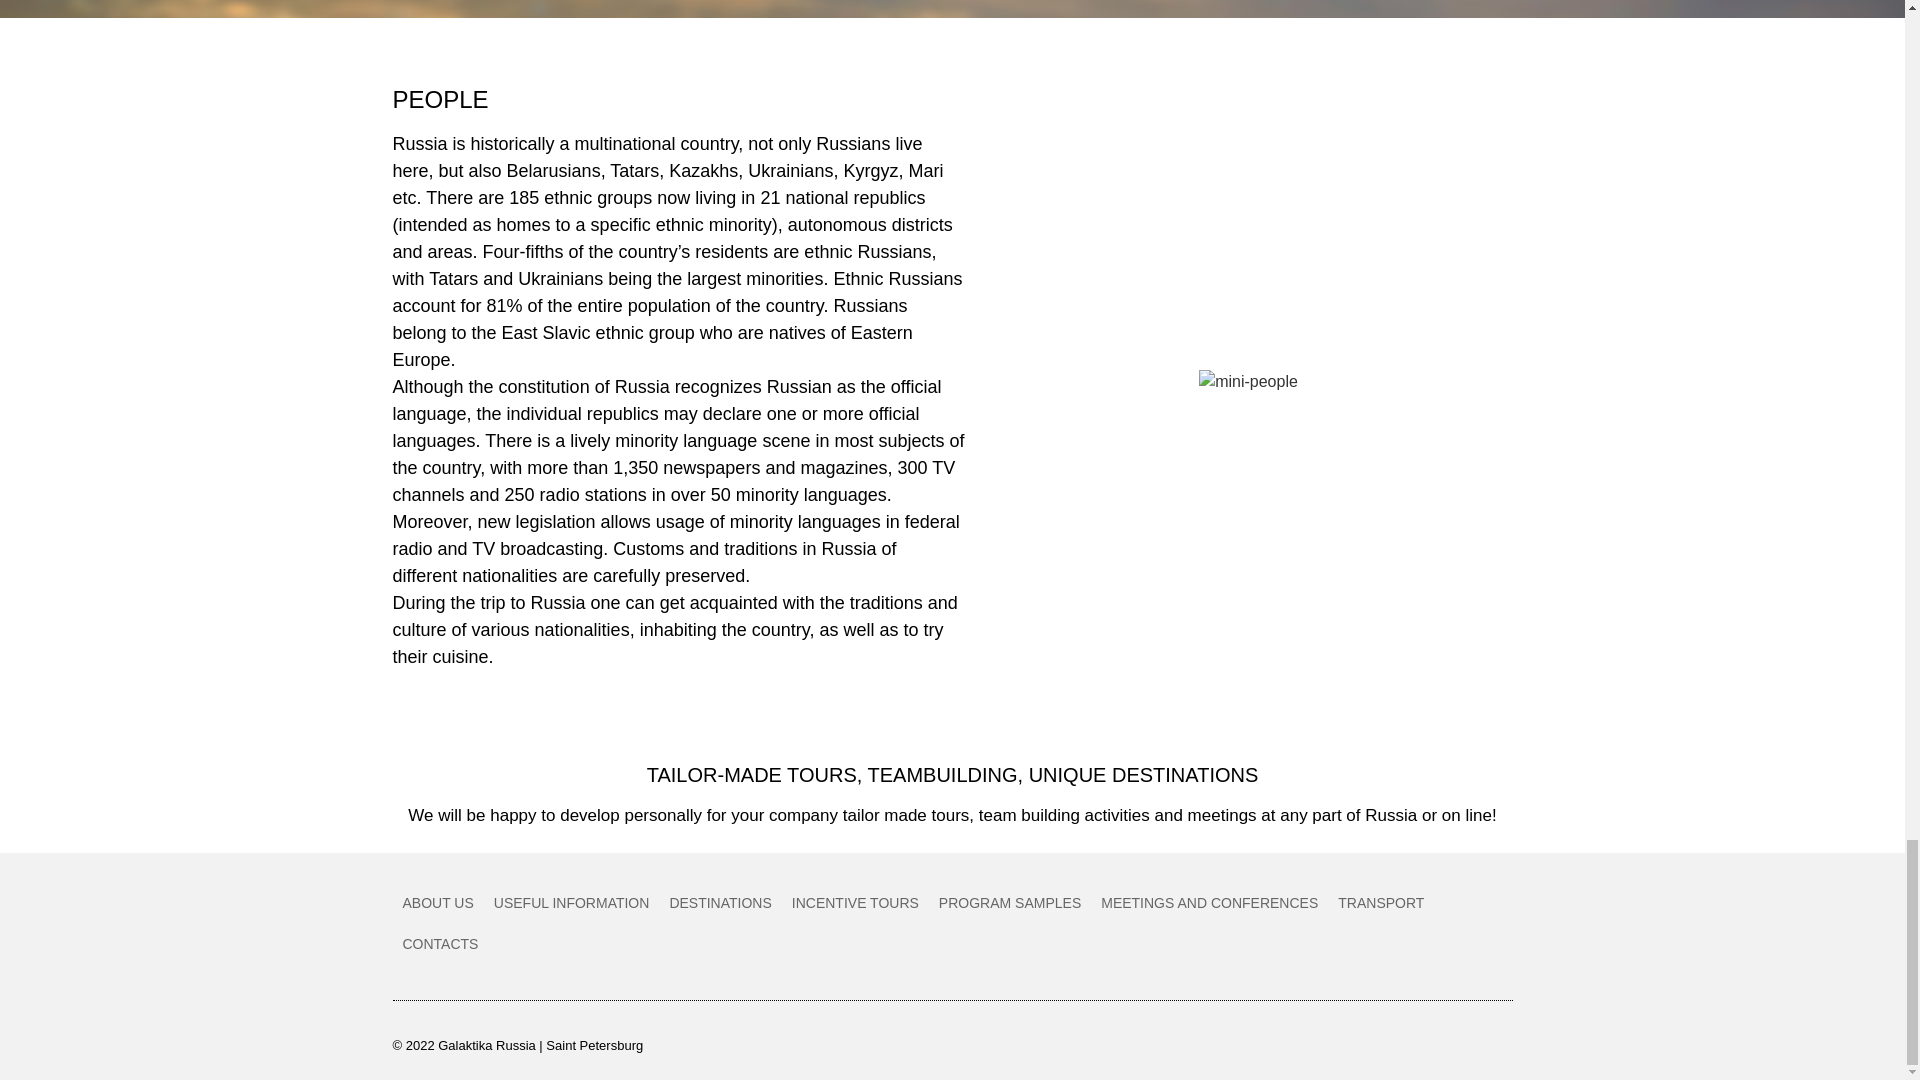 Image resolution: width=1920 pixels, height=1080 pixels. I want to click on PROGRAM SAMPLES, so click(1010, 904).